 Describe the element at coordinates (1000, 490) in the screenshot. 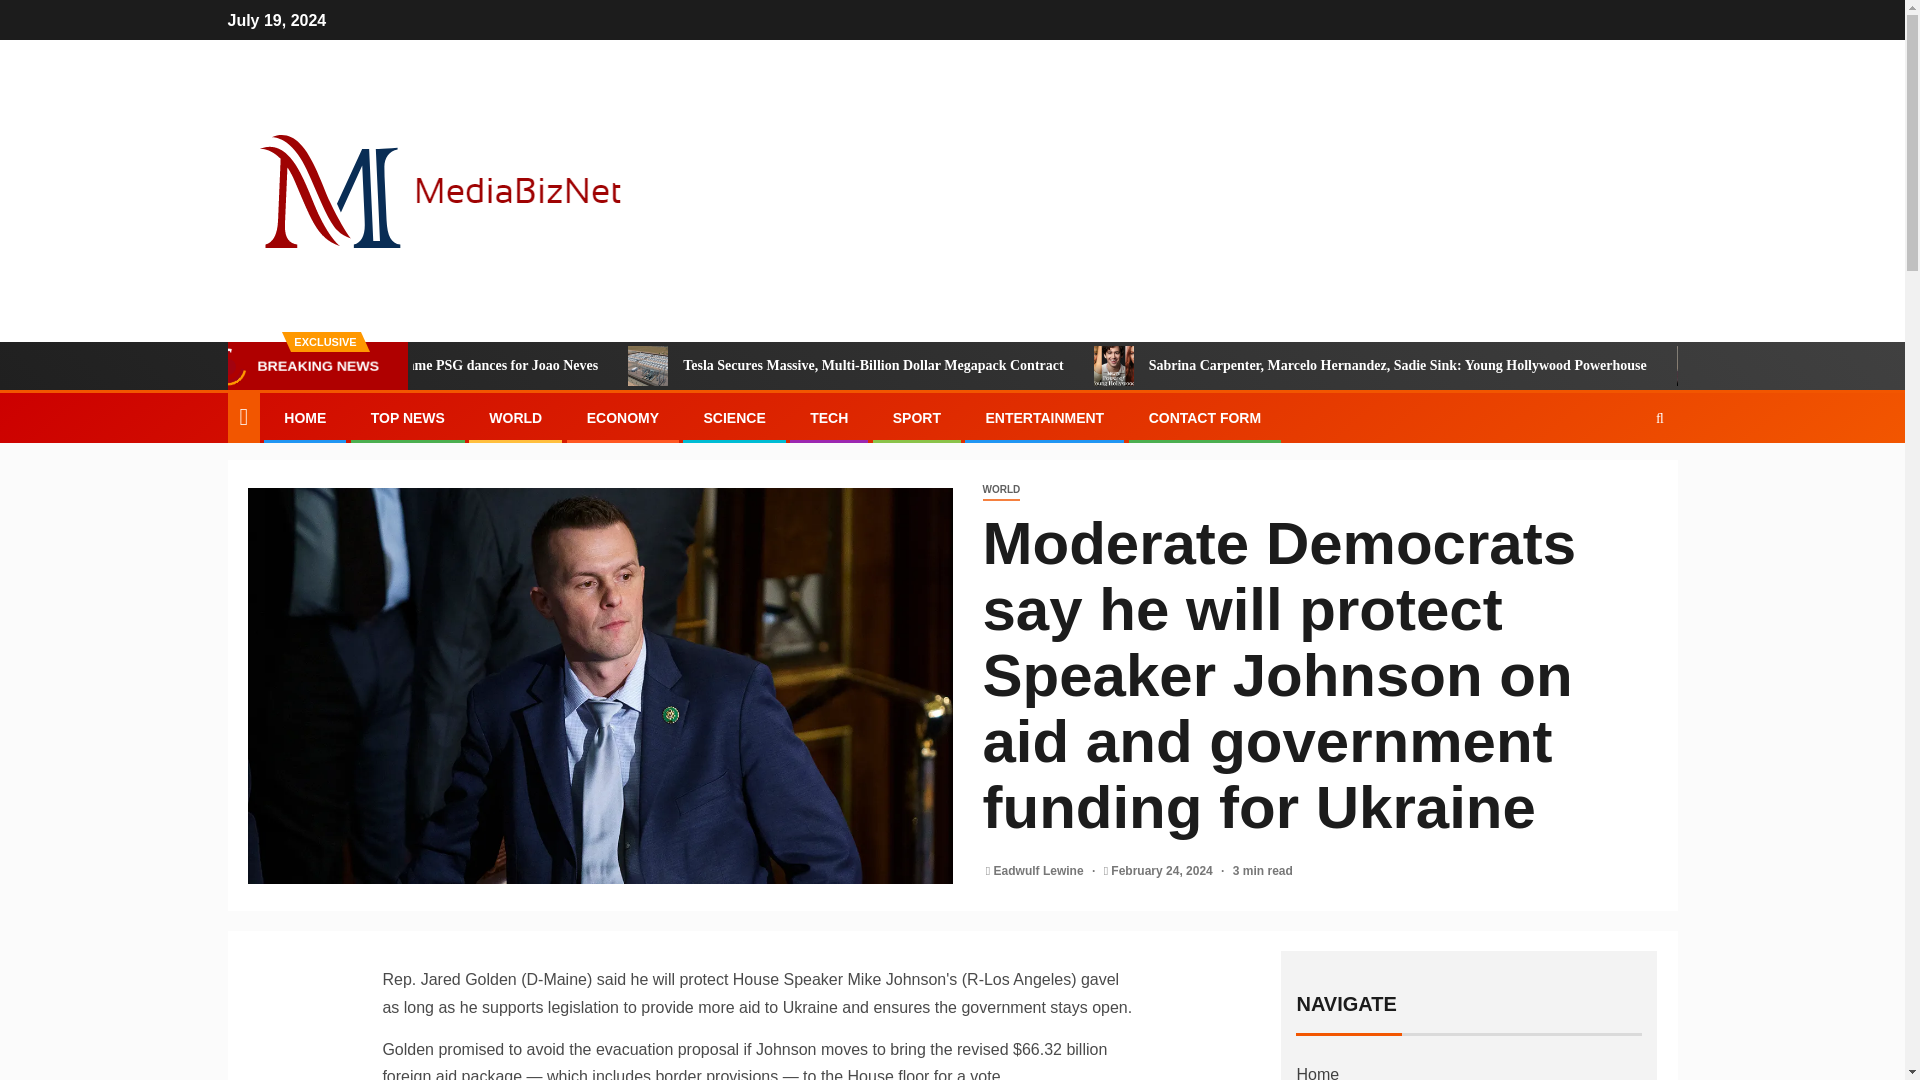

I see `WORLD` at that location.